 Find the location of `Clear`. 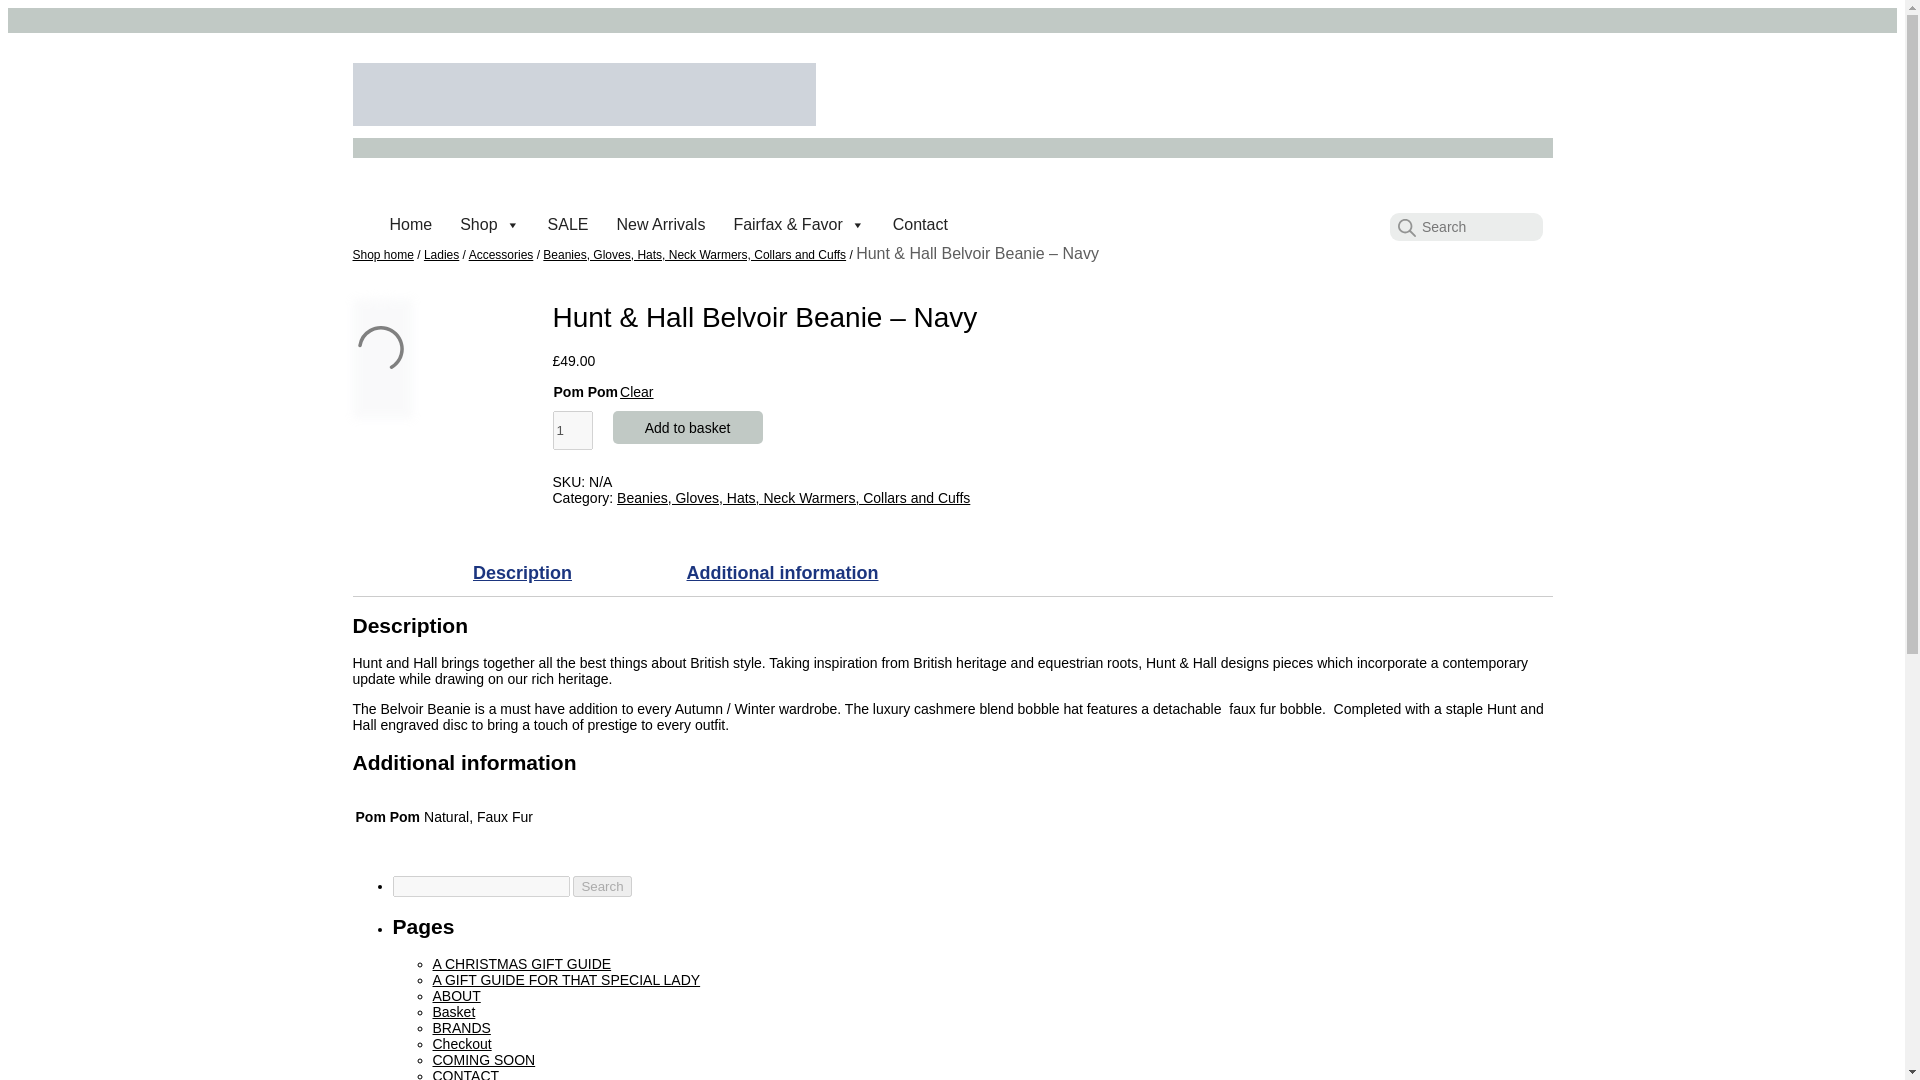

Clear is located at coordinates (636, 392).